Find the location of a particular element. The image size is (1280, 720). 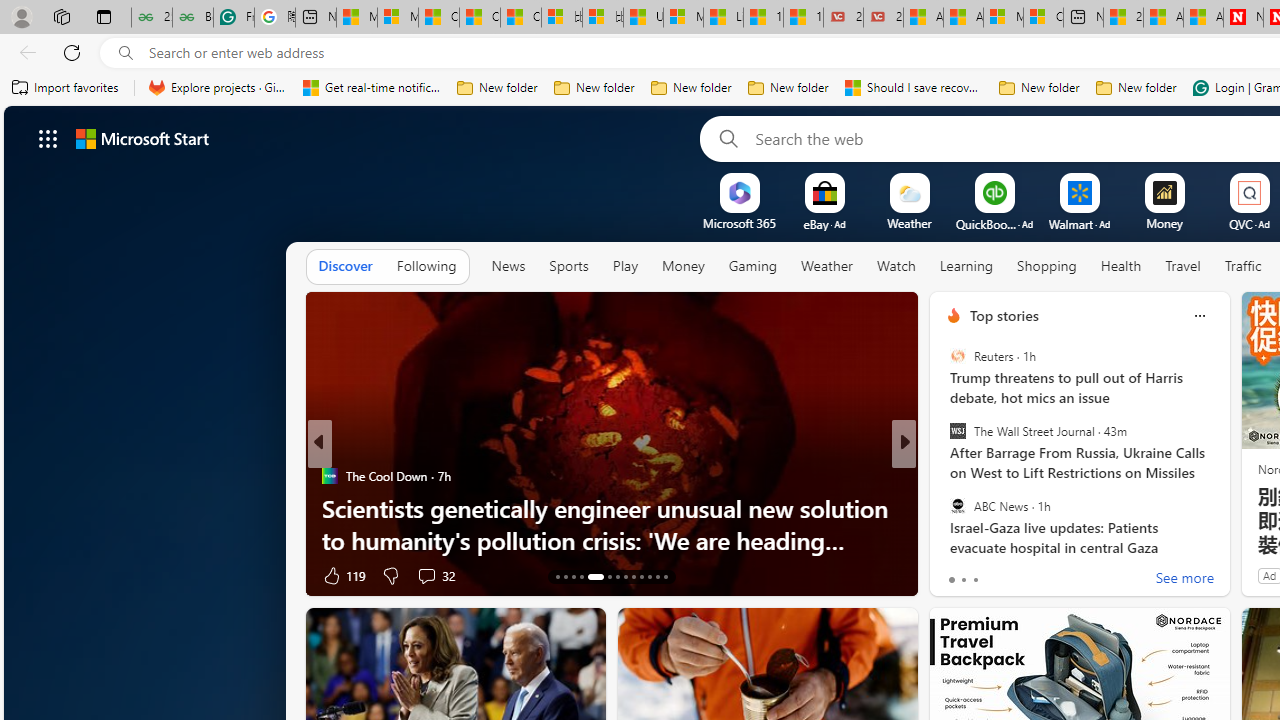

Cloud Computing Services | Microsoft Azure is located at coordinates (1044, 18).